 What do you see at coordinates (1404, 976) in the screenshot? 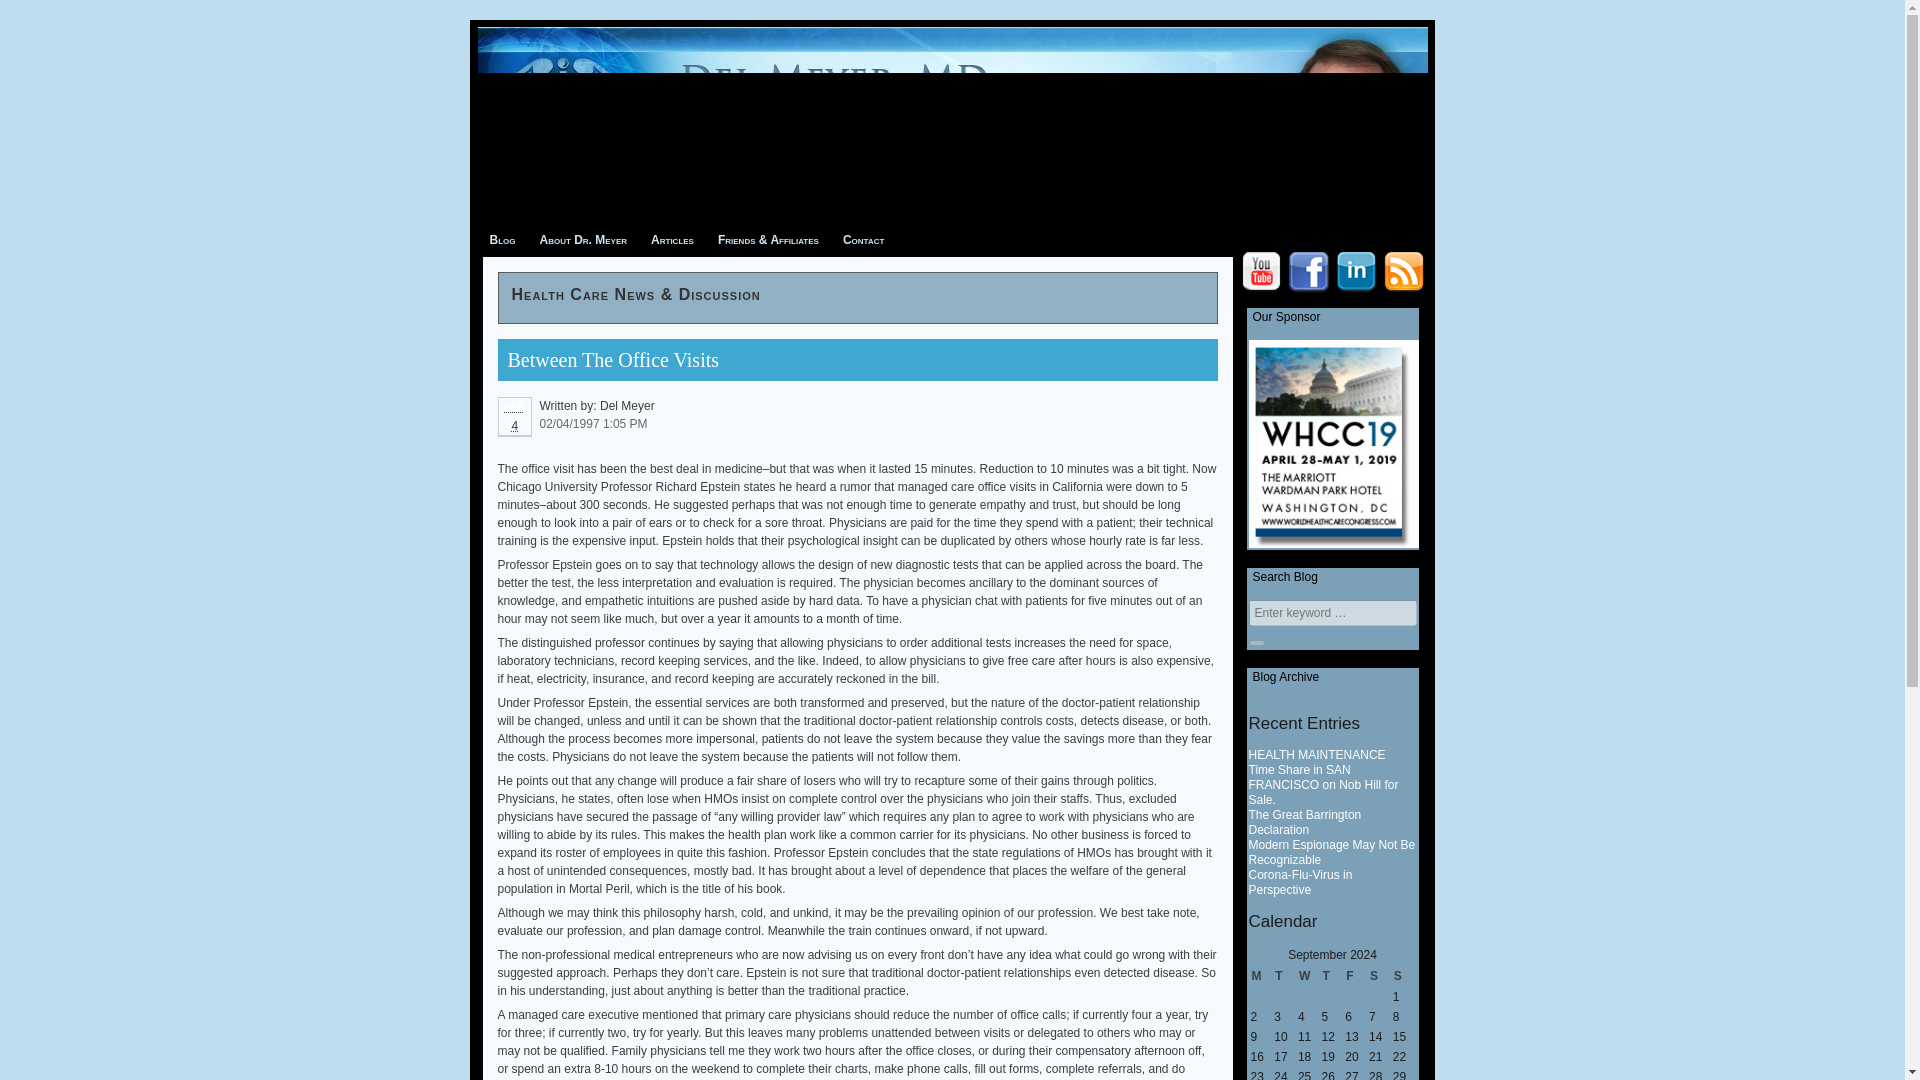
I see `Sunday` at bounding box center [1404, 976].